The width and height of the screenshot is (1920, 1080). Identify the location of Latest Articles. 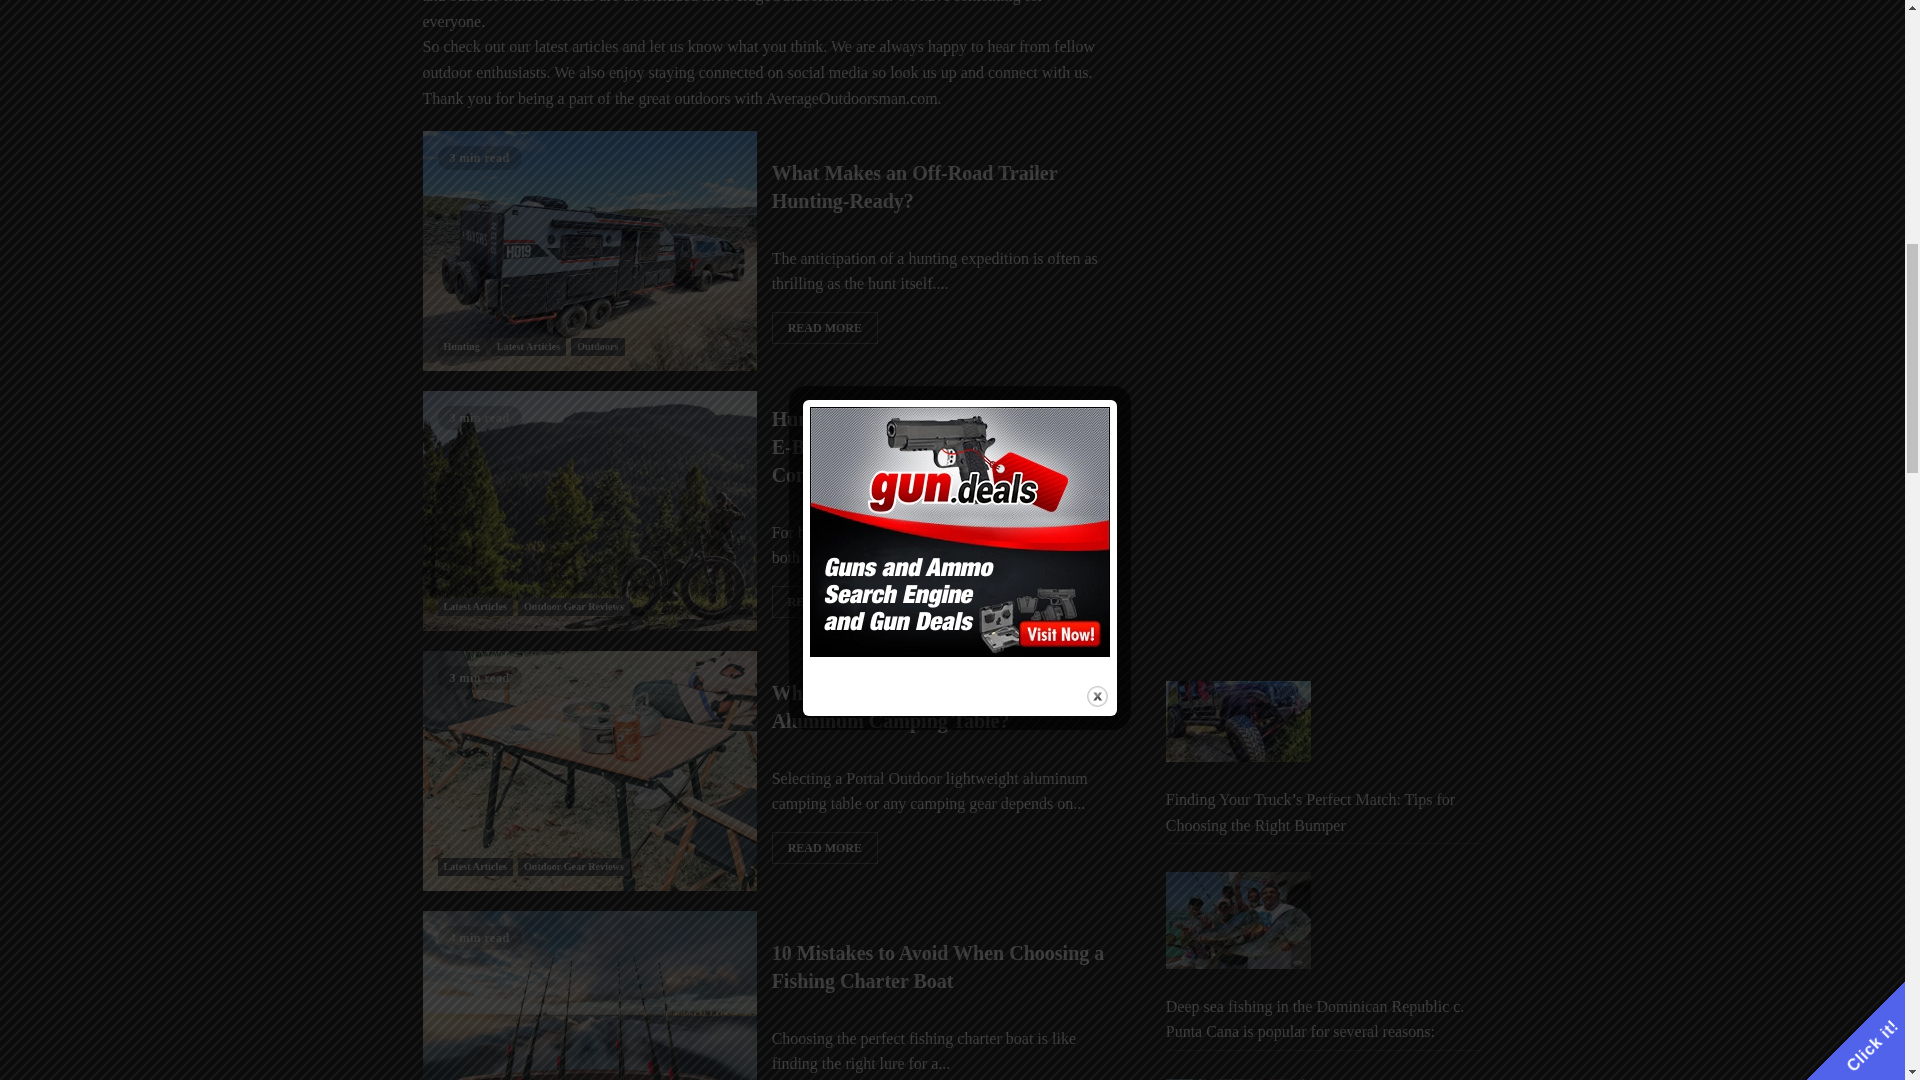
(474, 866).